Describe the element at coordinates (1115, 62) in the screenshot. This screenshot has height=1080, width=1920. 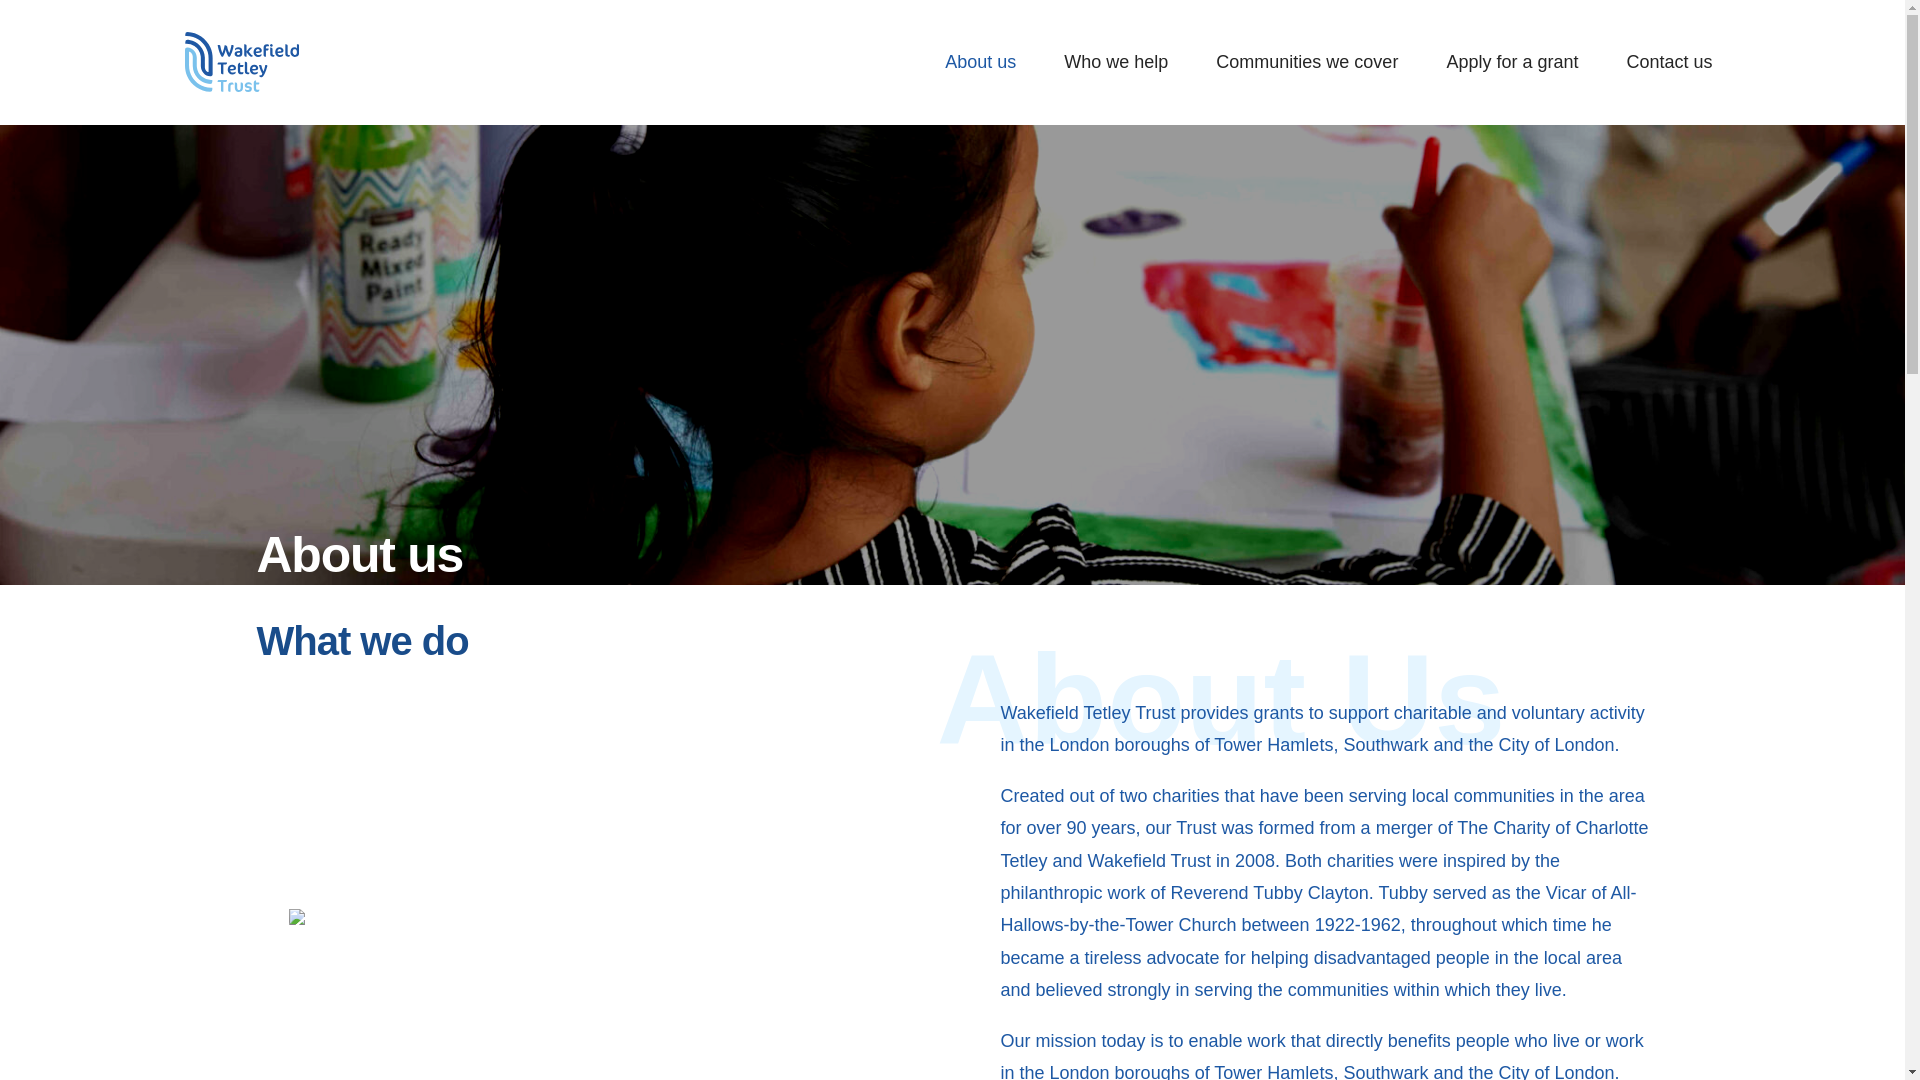
I see `Who we help` at that location.